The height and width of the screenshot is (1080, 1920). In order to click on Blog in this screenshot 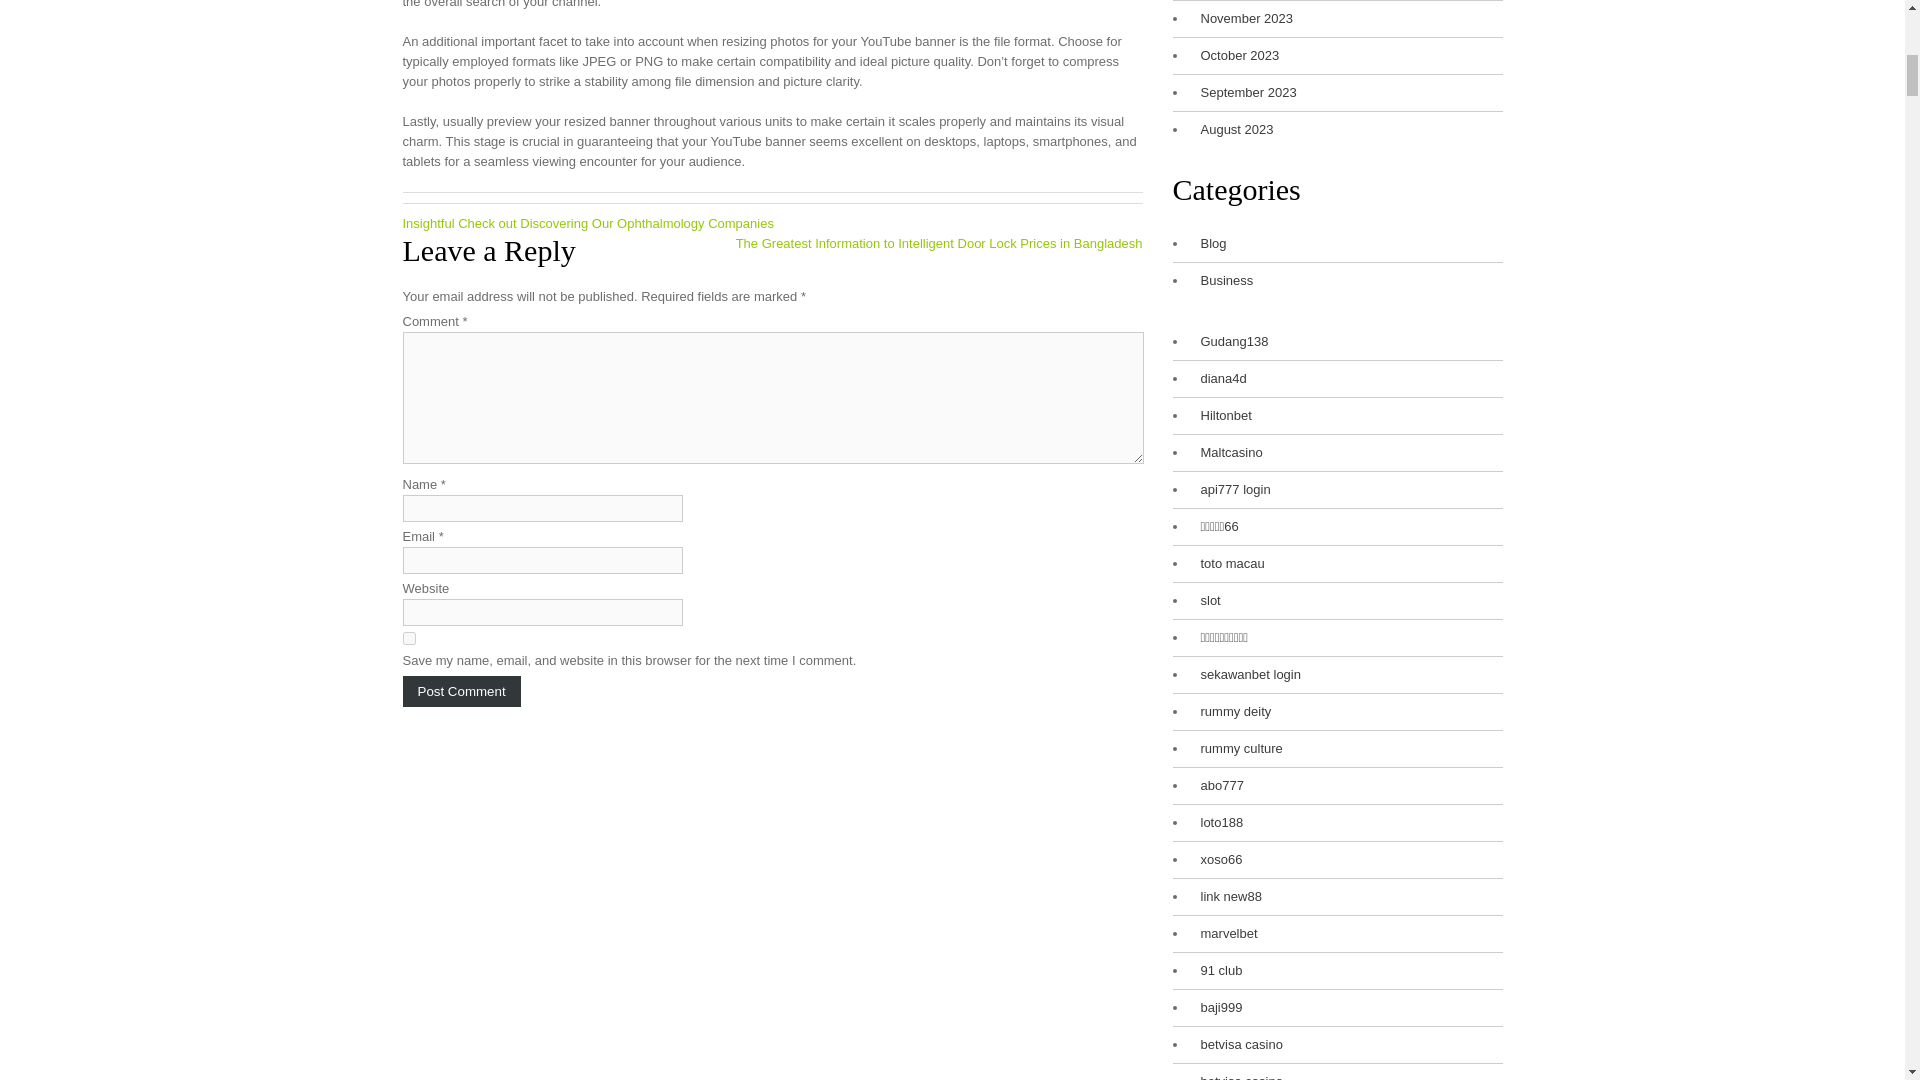, I will do `click(1208, 244)`.